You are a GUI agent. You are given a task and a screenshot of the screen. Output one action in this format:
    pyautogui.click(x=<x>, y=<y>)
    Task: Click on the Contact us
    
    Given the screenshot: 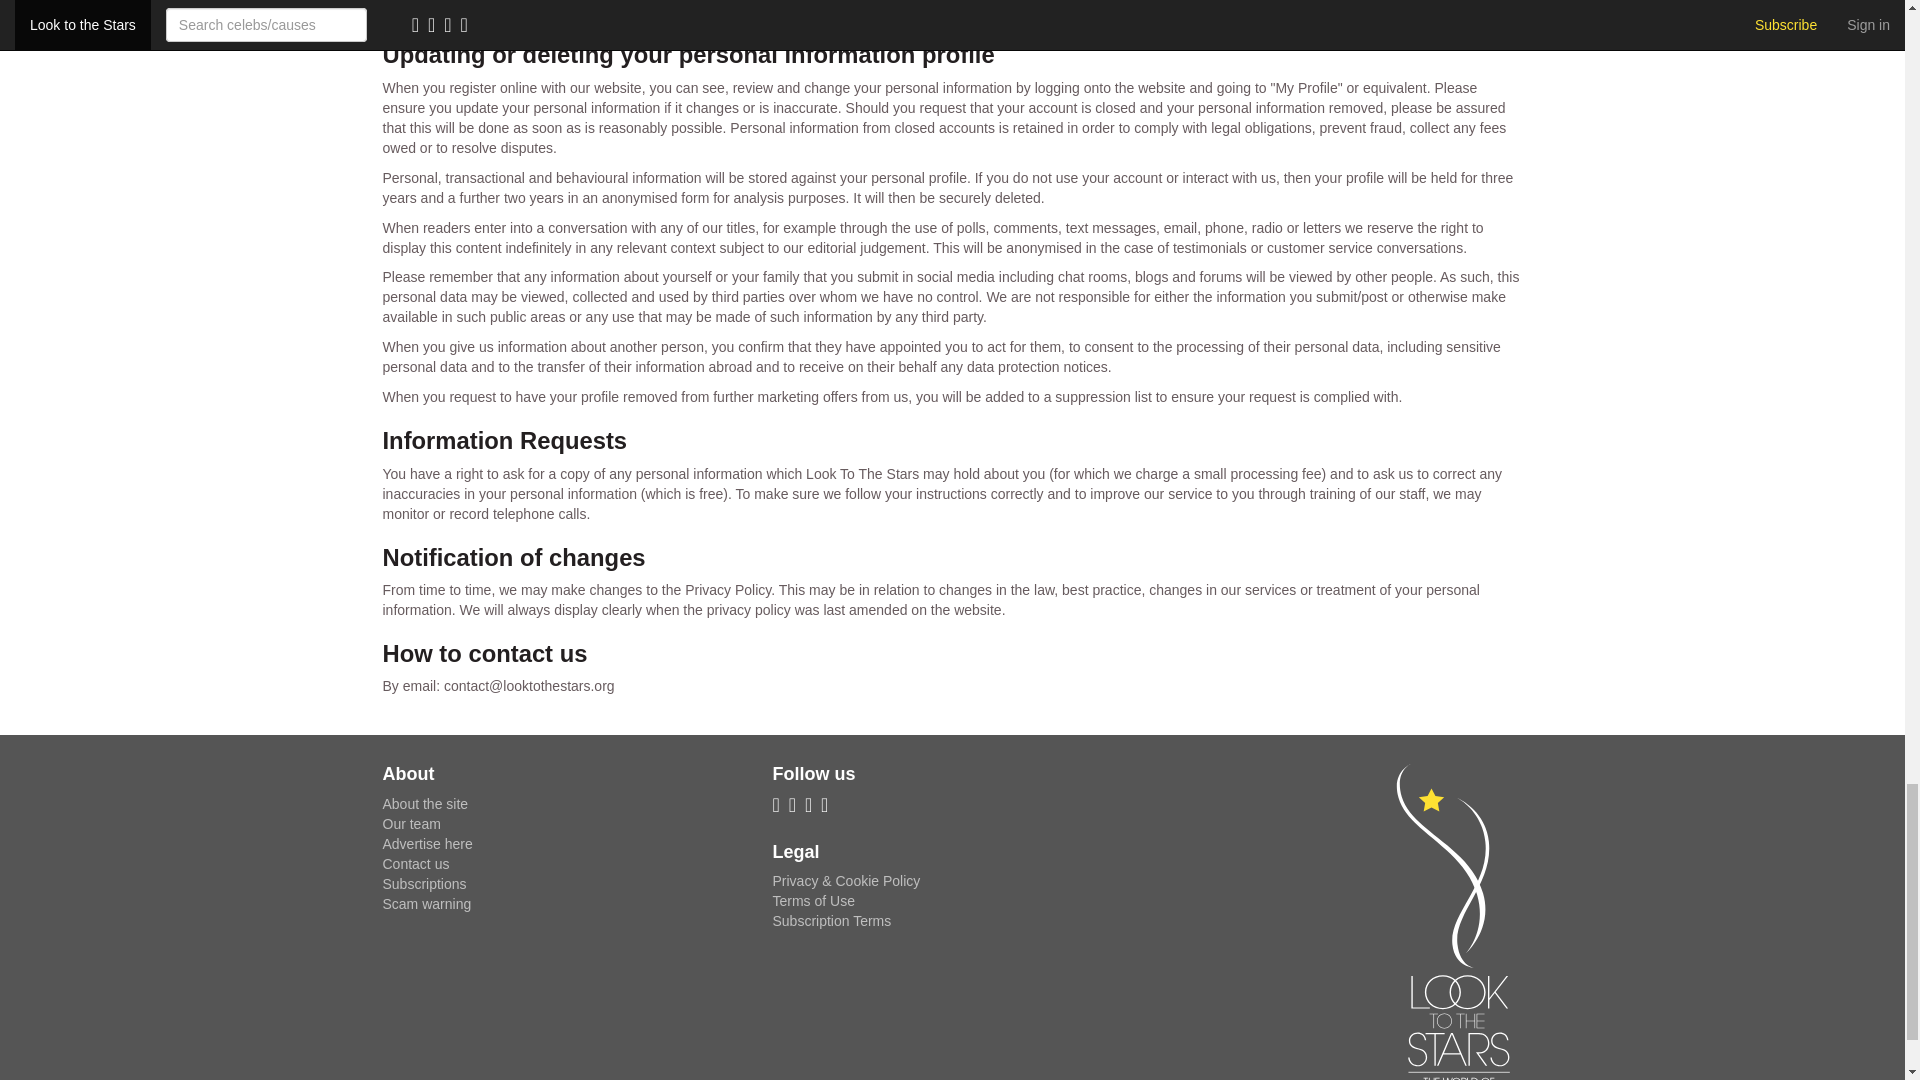 What is the action you would take?
    pyautogui.click(x=416, y=864)
    